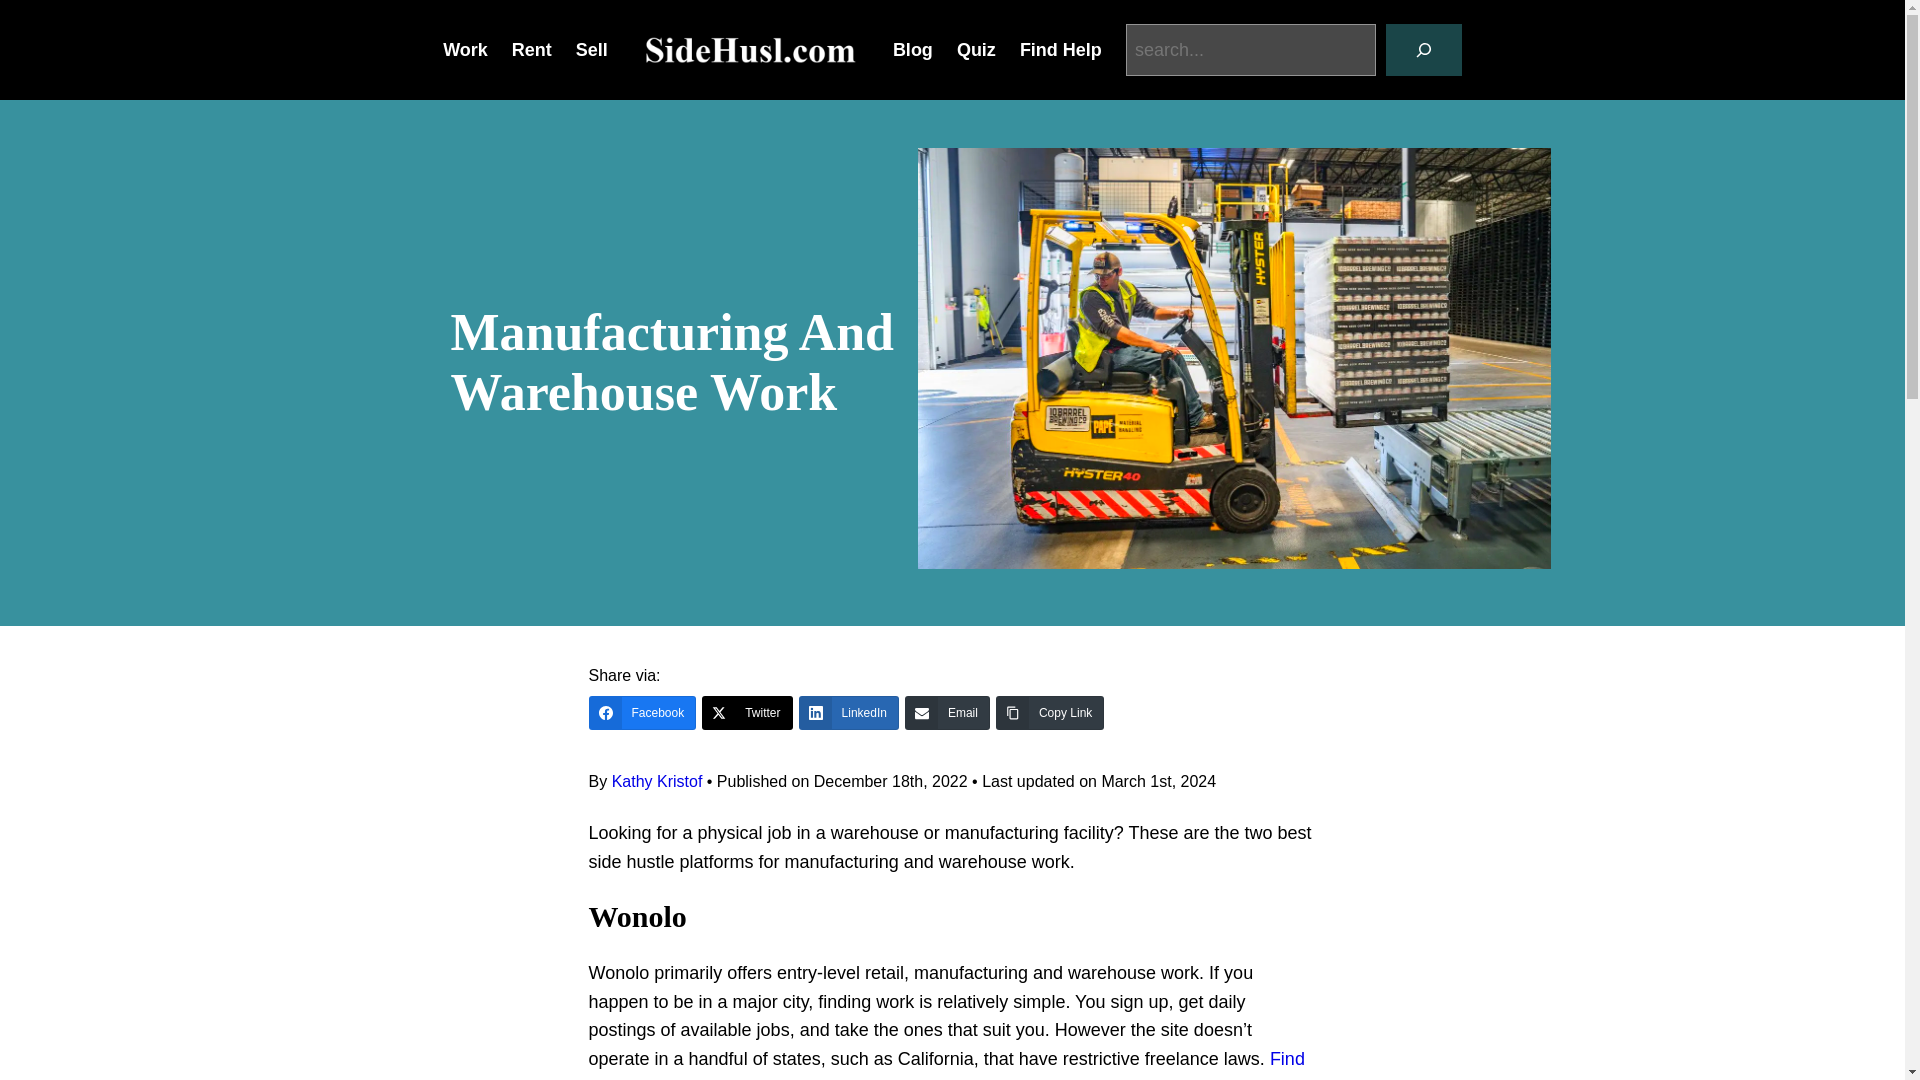  I want to click on Work, so click(465, 50).